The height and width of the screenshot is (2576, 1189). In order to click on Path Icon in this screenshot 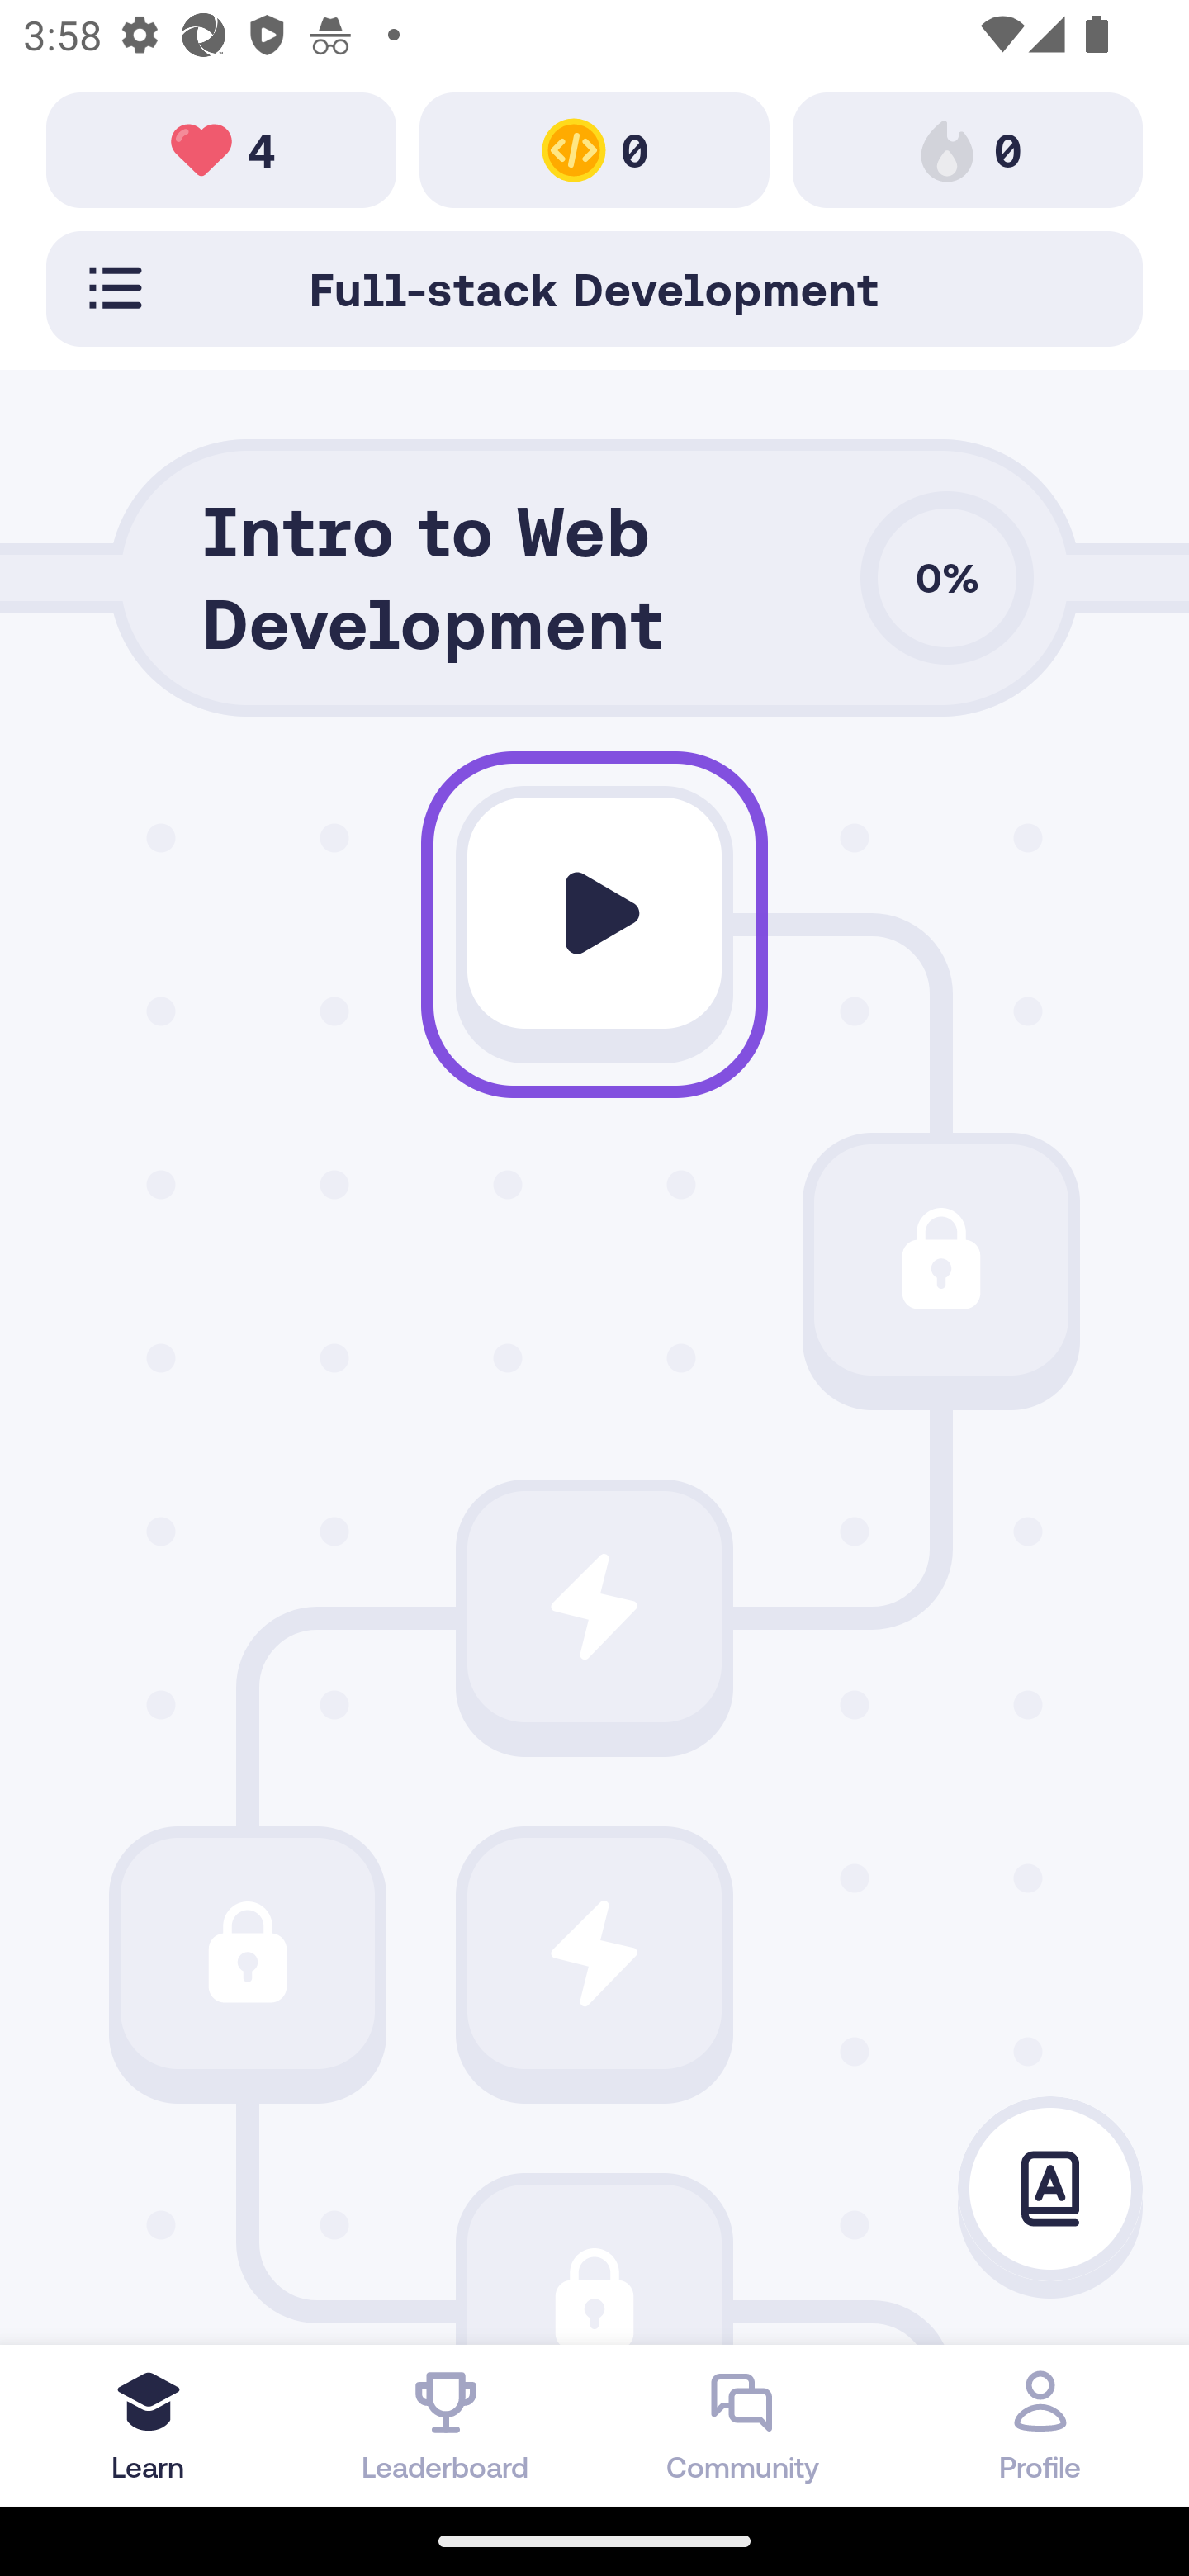, I will do `click(247, 1952)`.